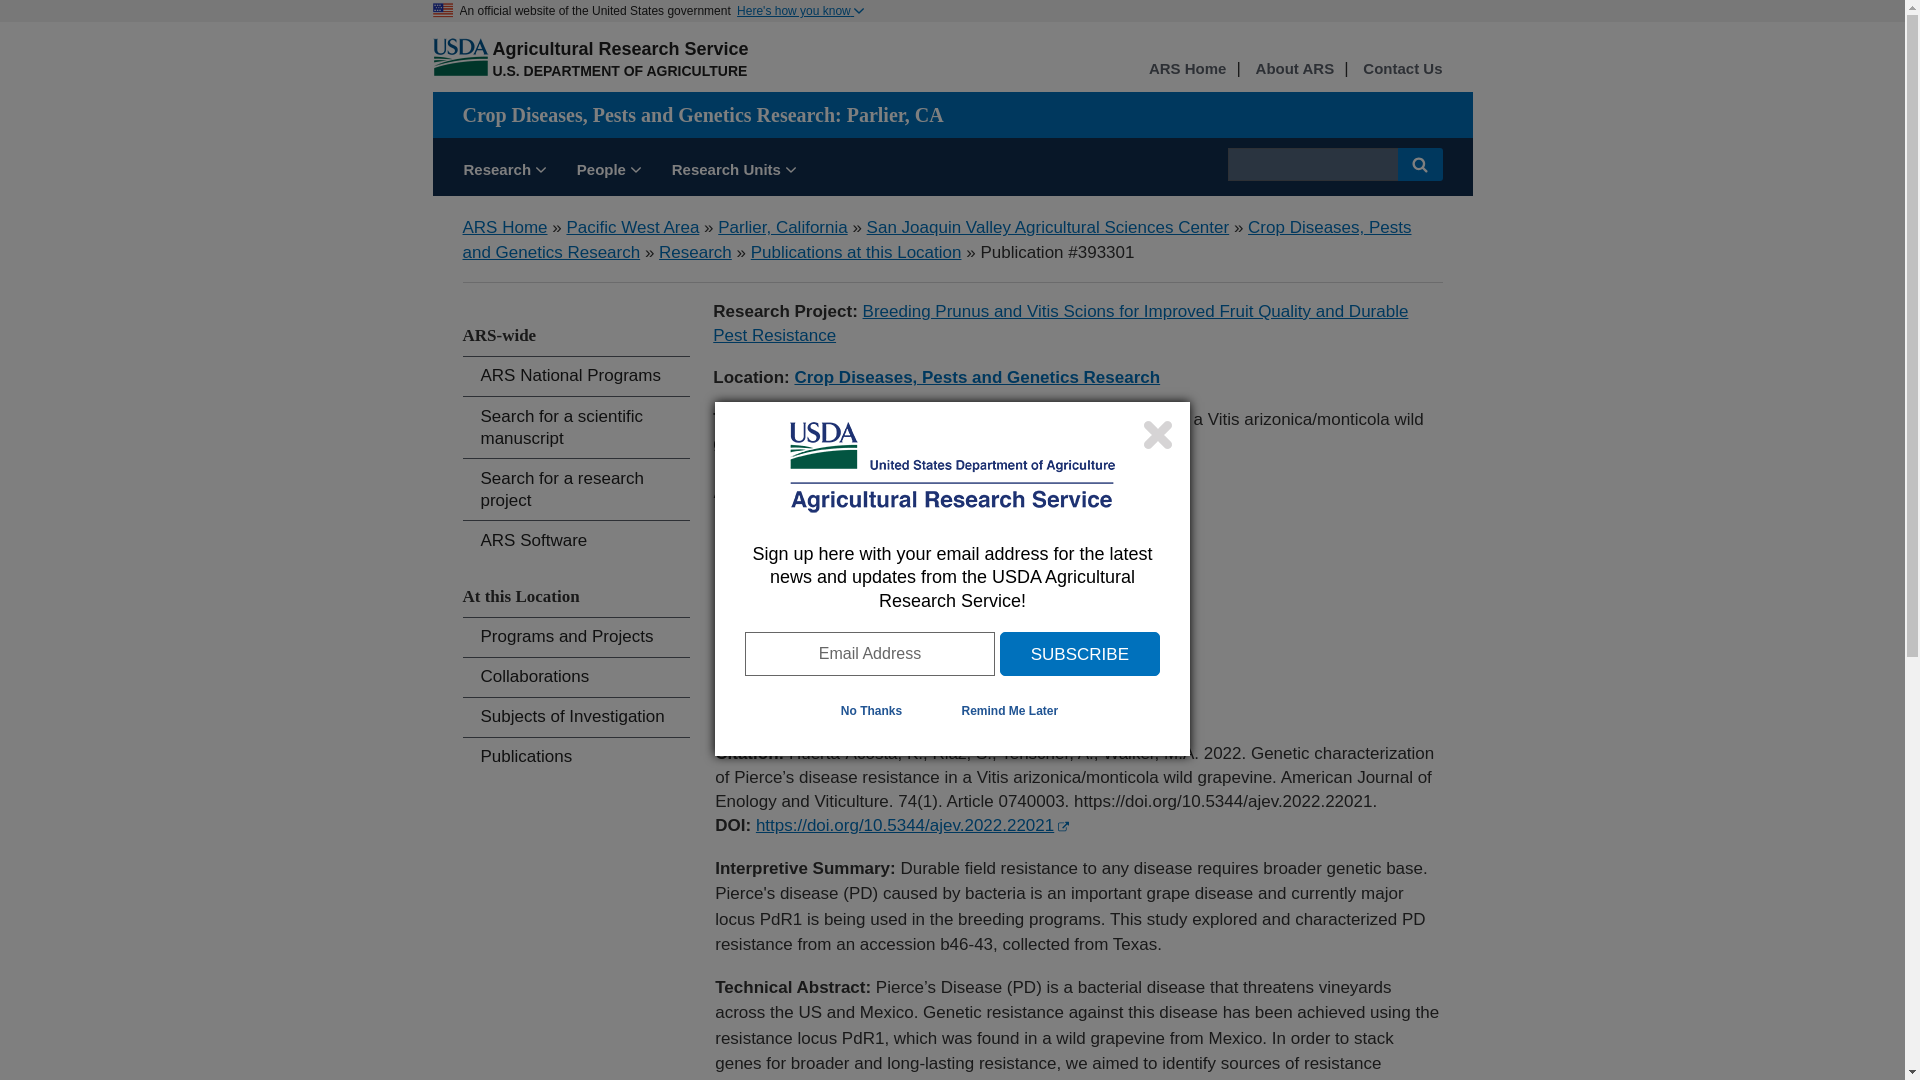  Describe the element at coordinates (576, 427) in the screenshot. I see `Search for a scientific manuscript` at that location.